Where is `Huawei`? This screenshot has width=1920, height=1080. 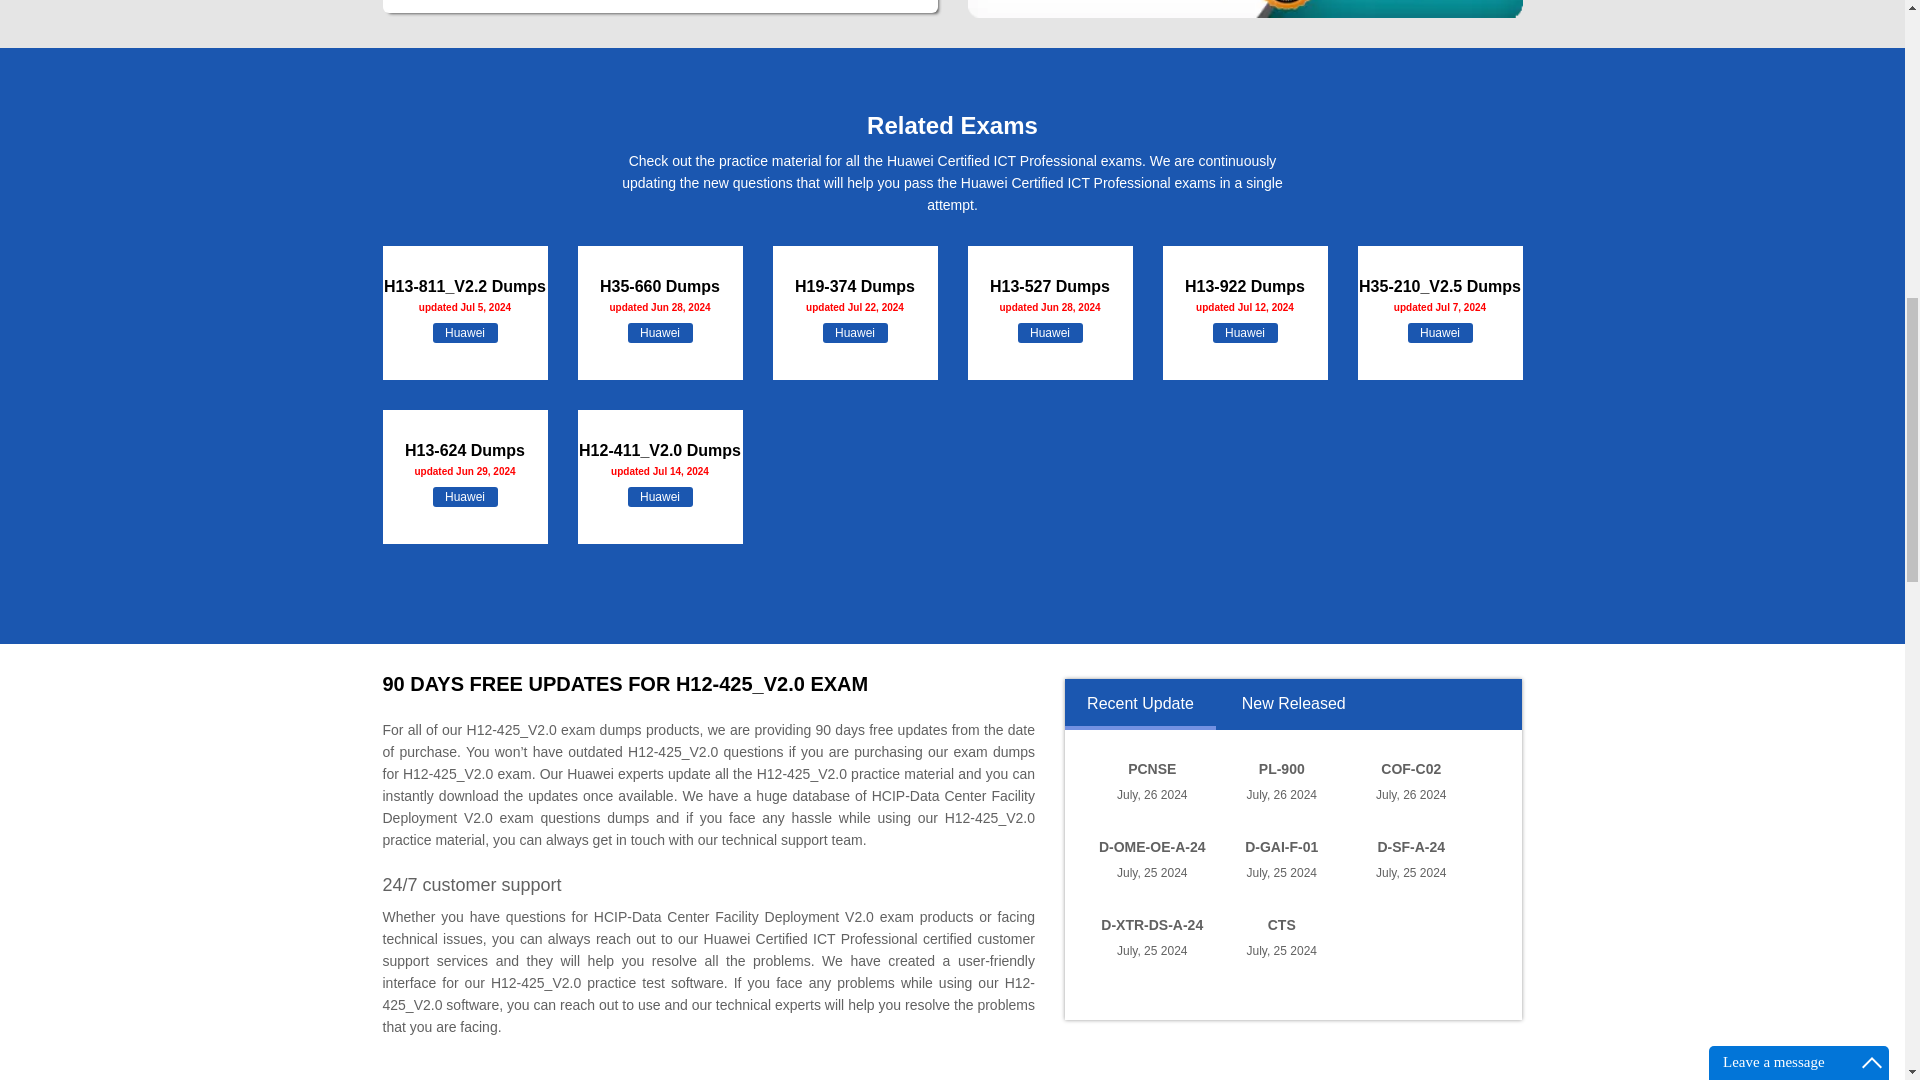 Huawei is located at coordinates (464, 496).